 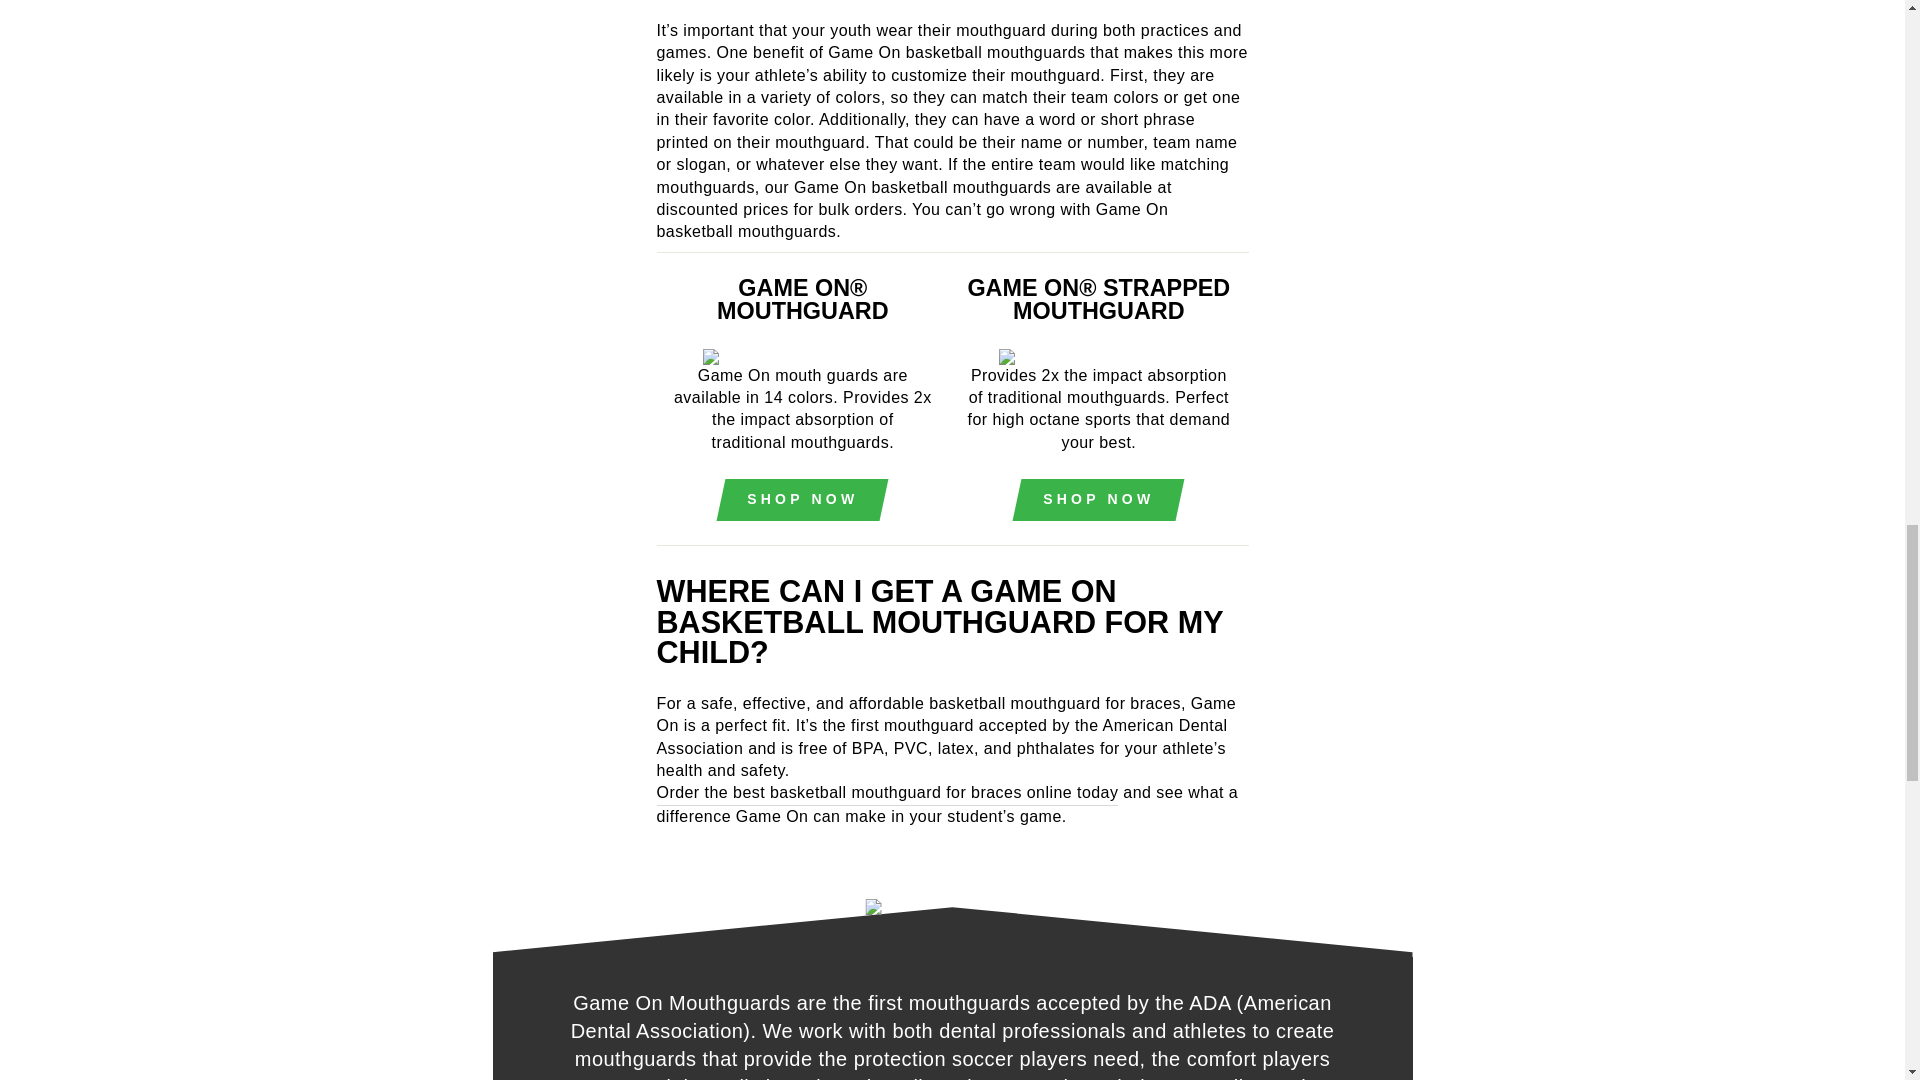 What do you see at coordinates (1098, 697) in the screenshot?
I see `SHOP NOW` at bounding box center [1098, 697].